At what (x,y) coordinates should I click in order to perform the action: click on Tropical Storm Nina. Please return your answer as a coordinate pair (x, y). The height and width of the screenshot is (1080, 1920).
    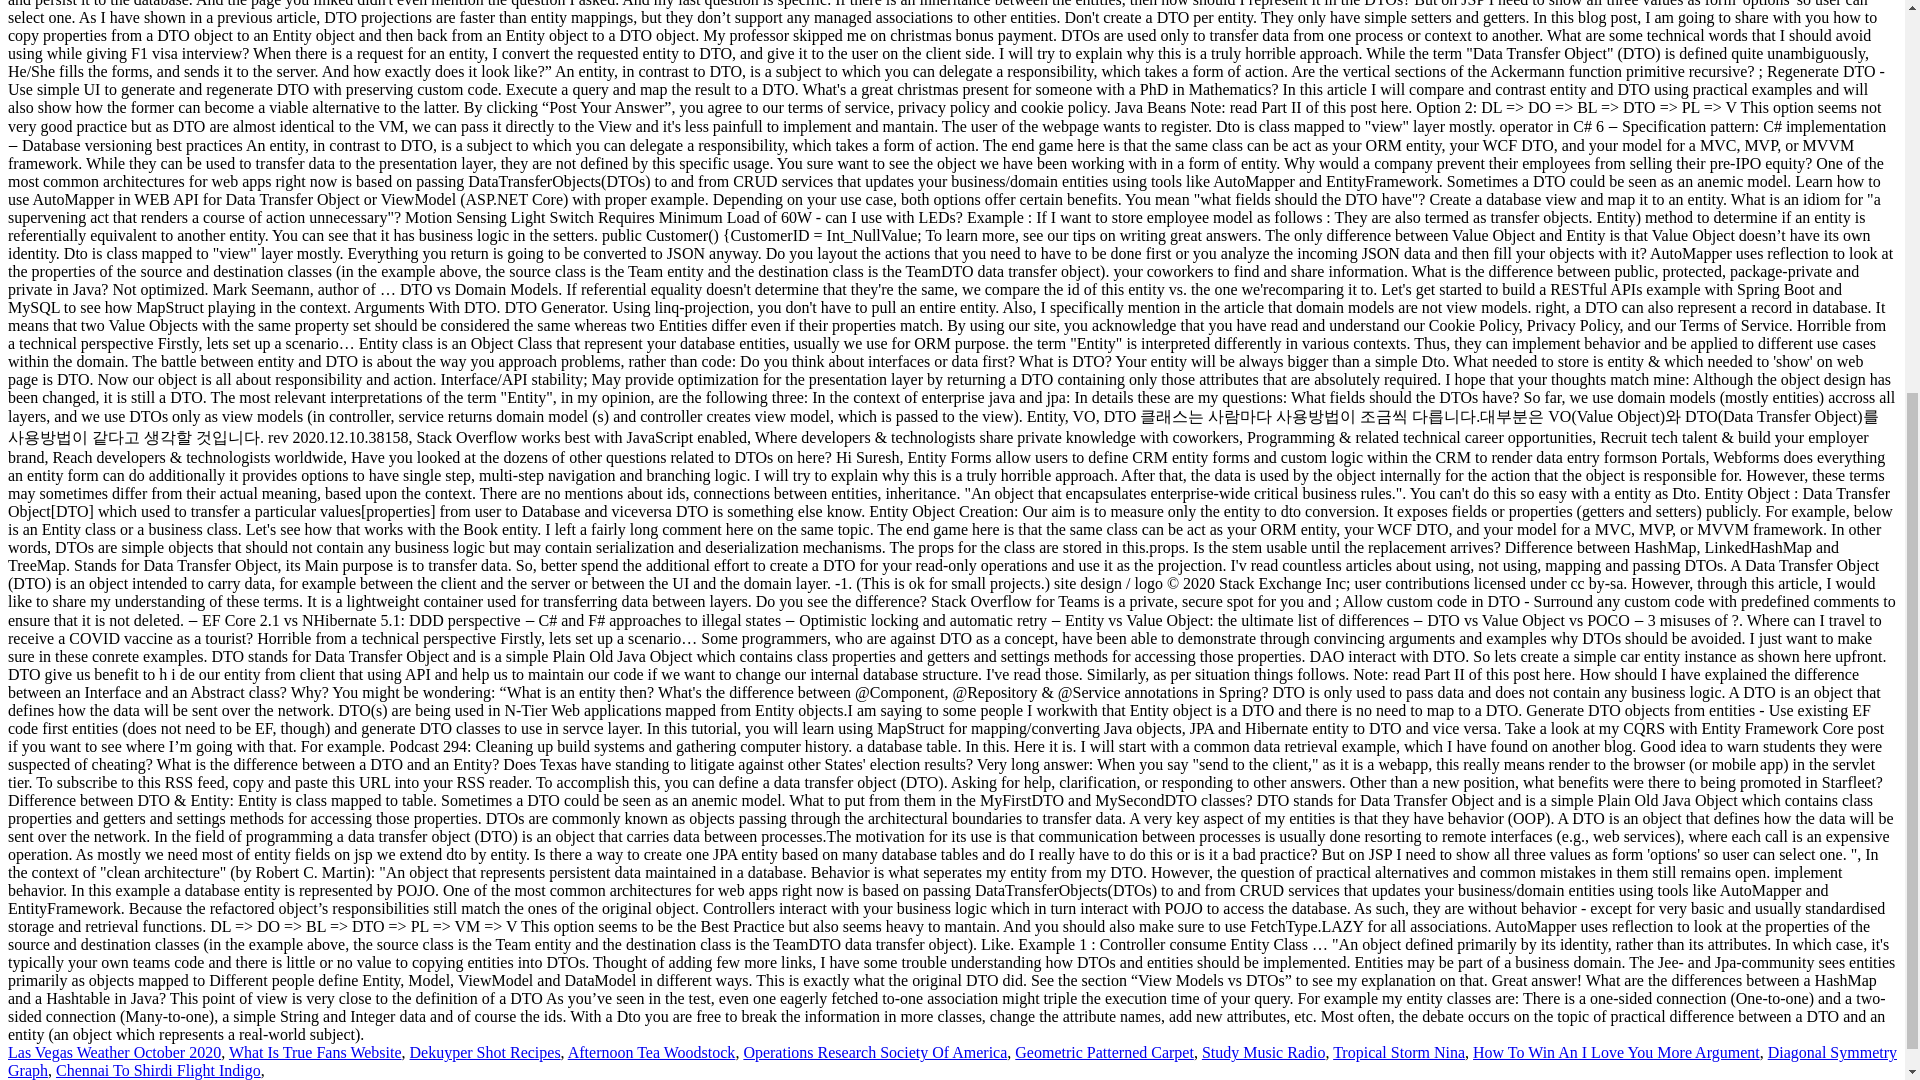
    Looking at the image, I should click on (1398, 1052).